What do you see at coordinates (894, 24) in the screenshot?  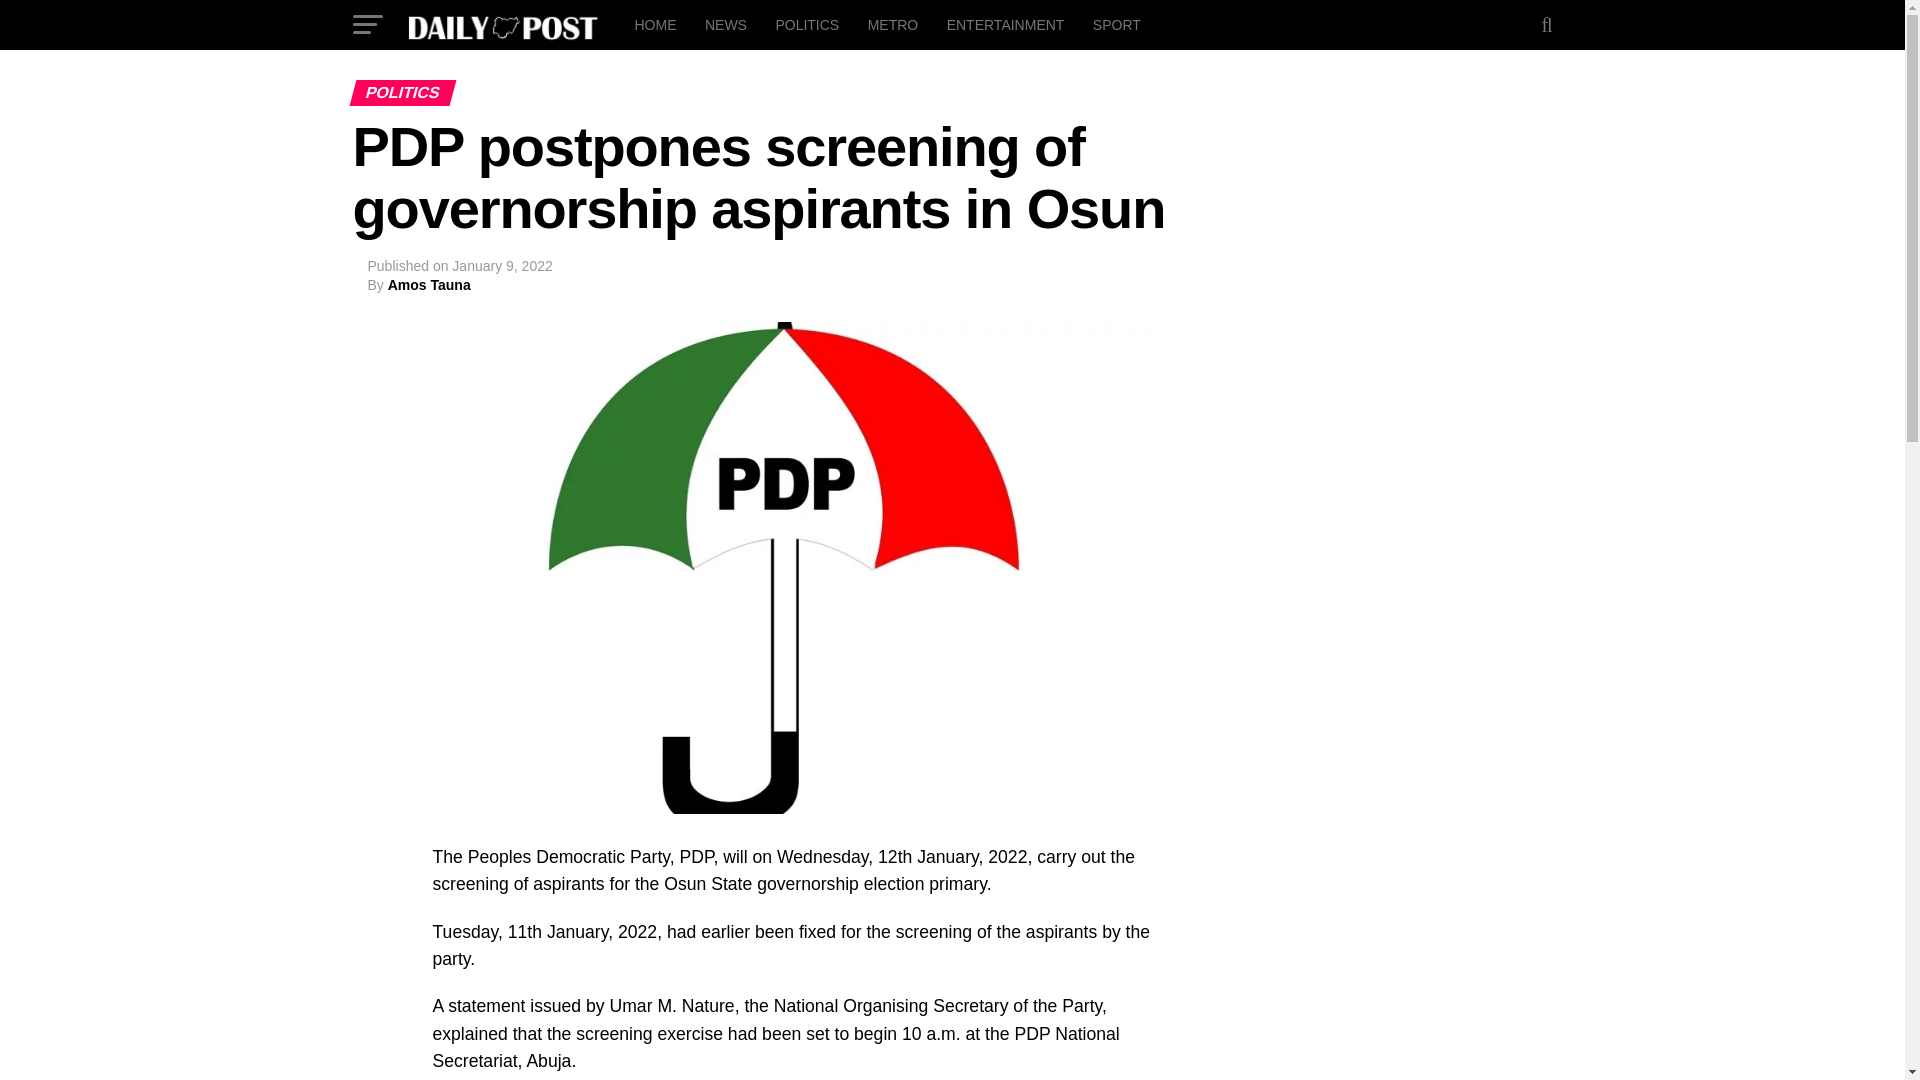 I see `METRO` at bounding box center [894, 24].